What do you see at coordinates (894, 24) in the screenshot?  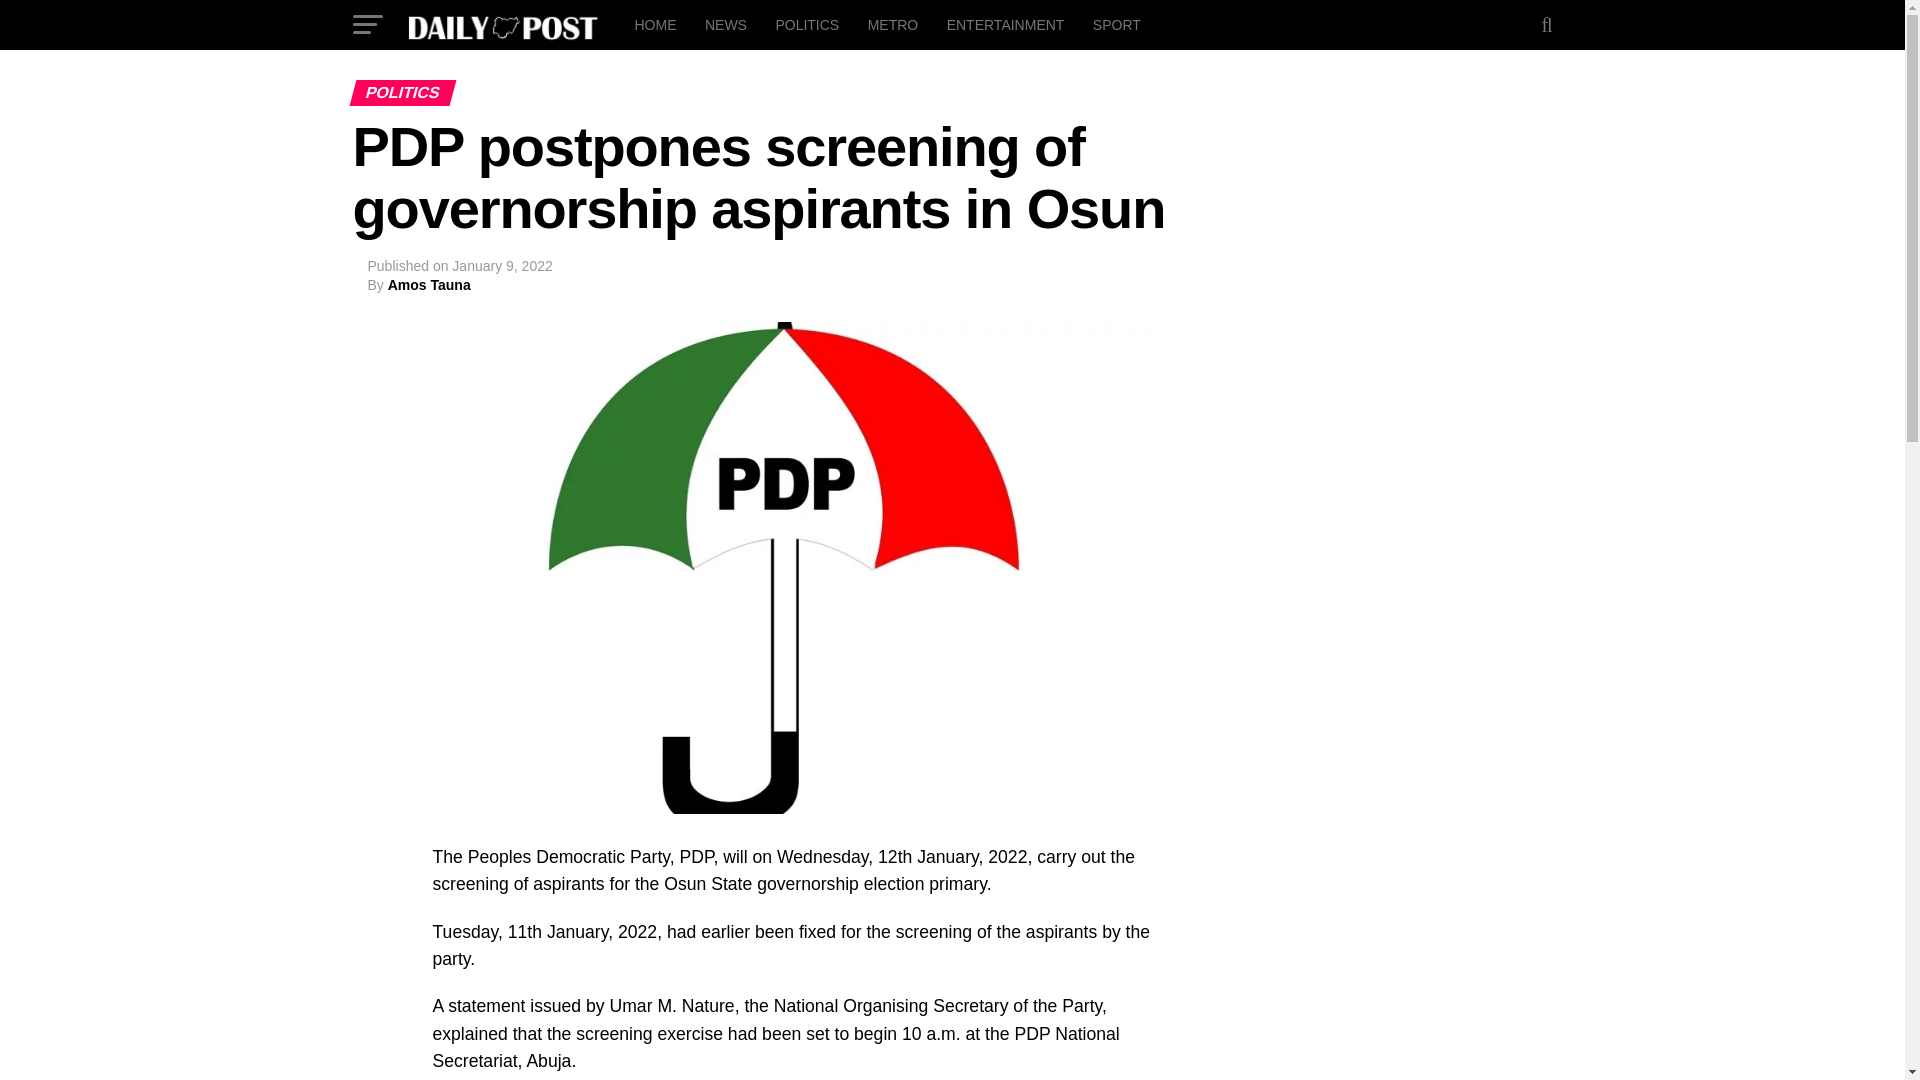 I see `METRO` at bounding box center [894, 24].